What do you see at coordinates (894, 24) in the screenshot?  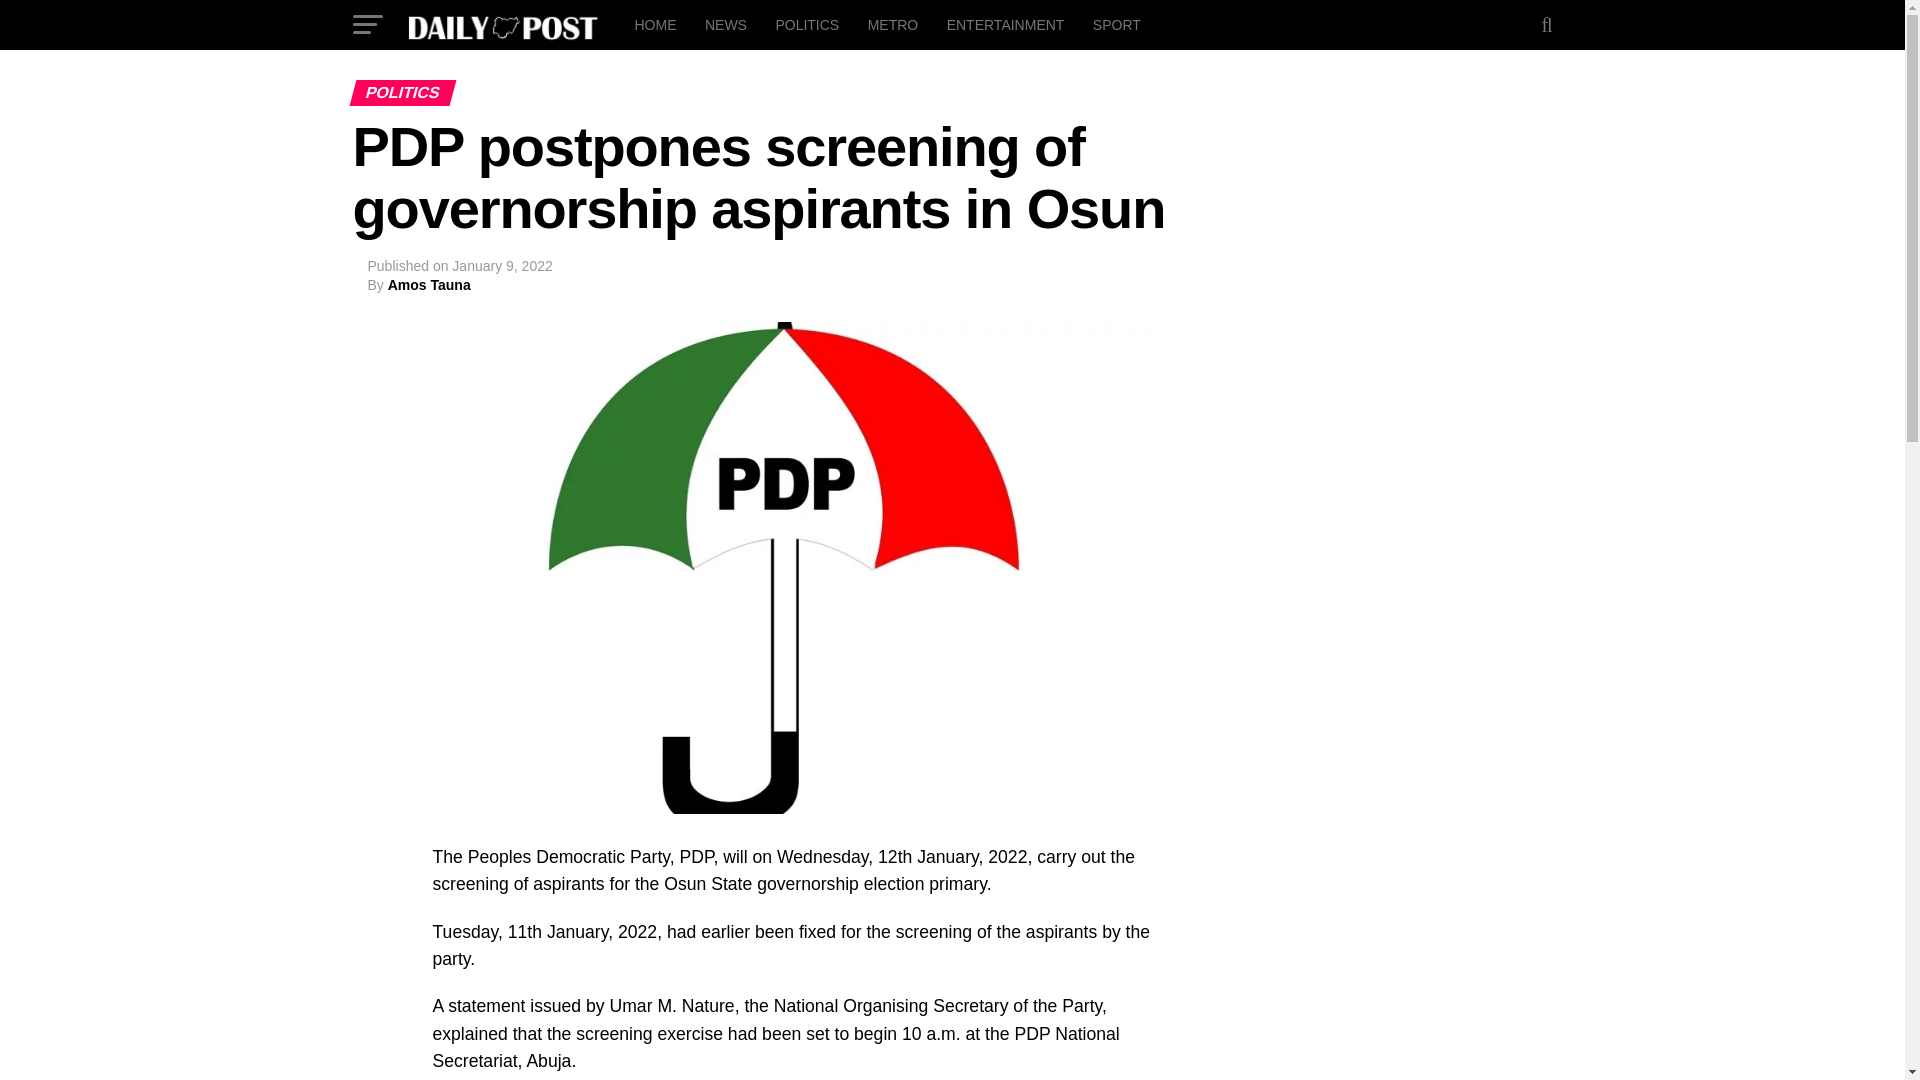 I see `METRO` at bounding box center [894, 24].